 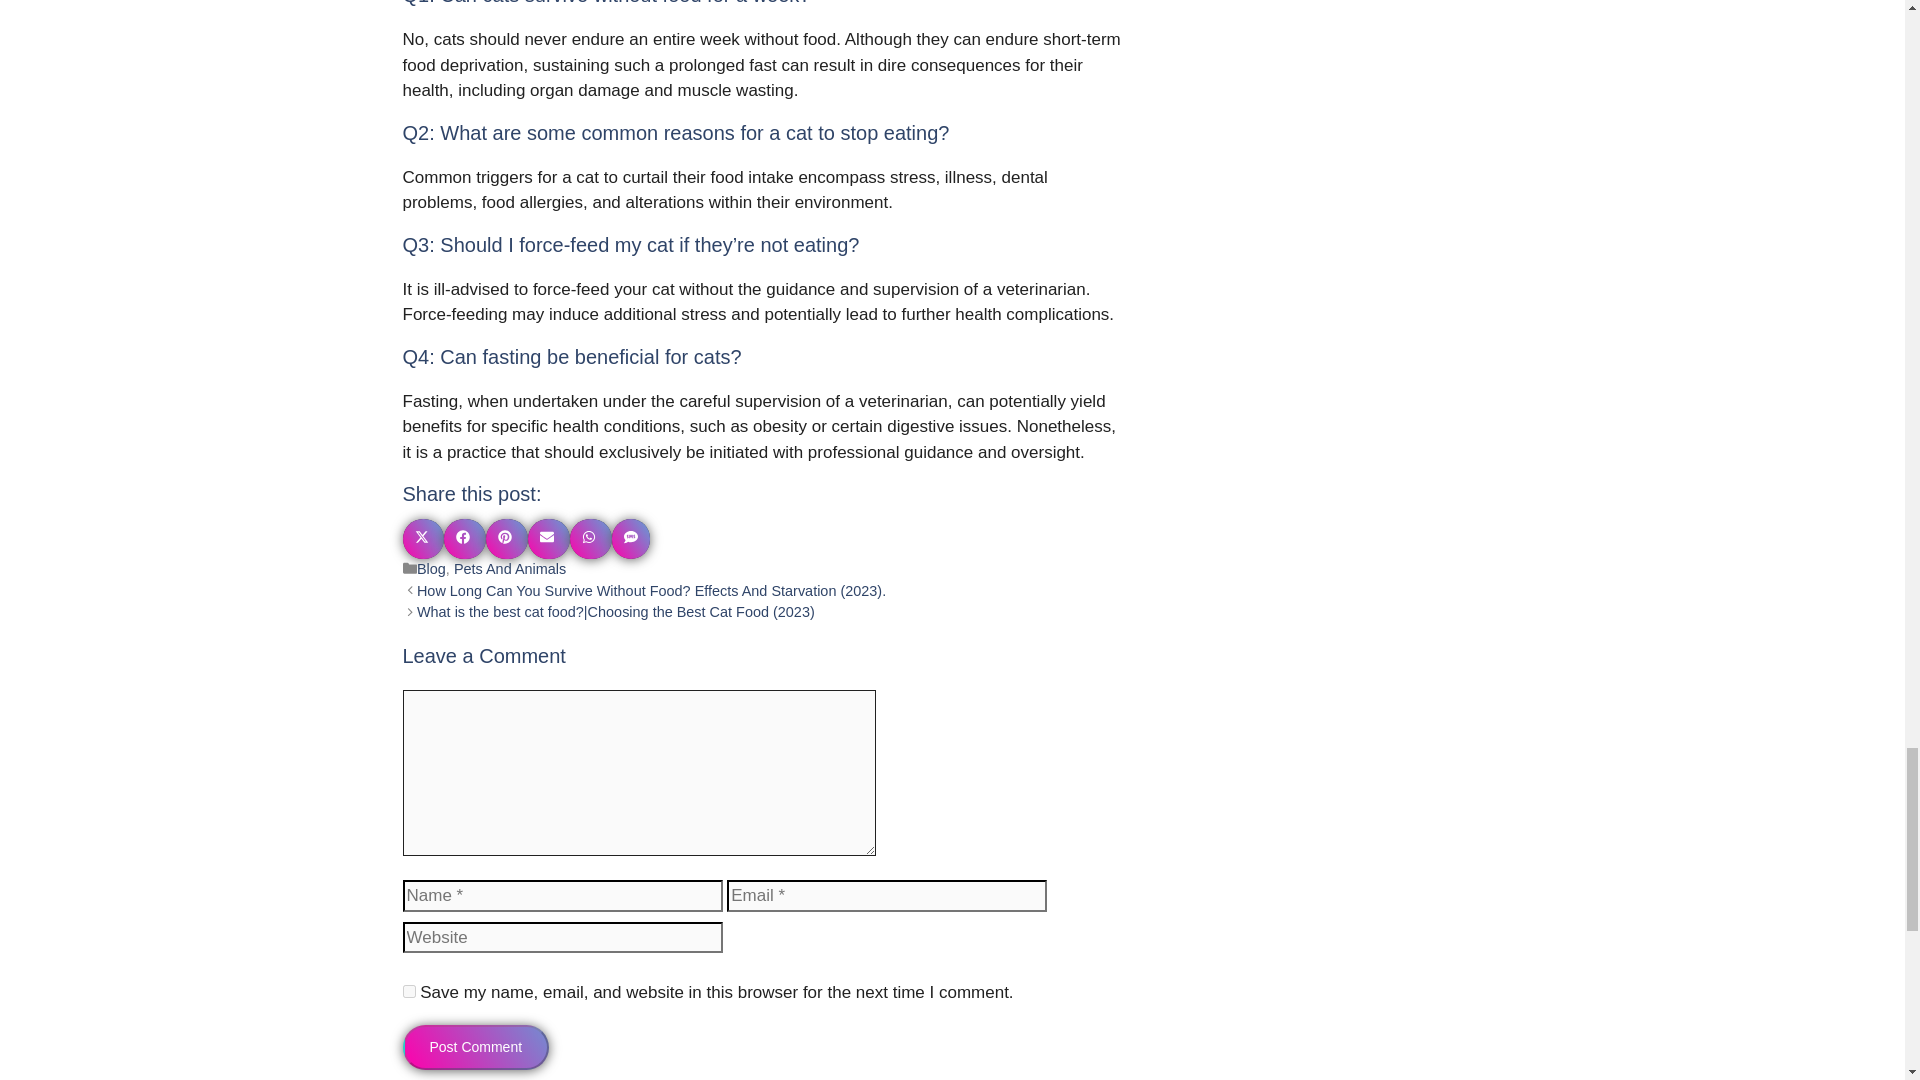 What do you see at coordinates (475, 1047) in the screenshot?
I see `Post Comment` at bounding box center [475, 1047].